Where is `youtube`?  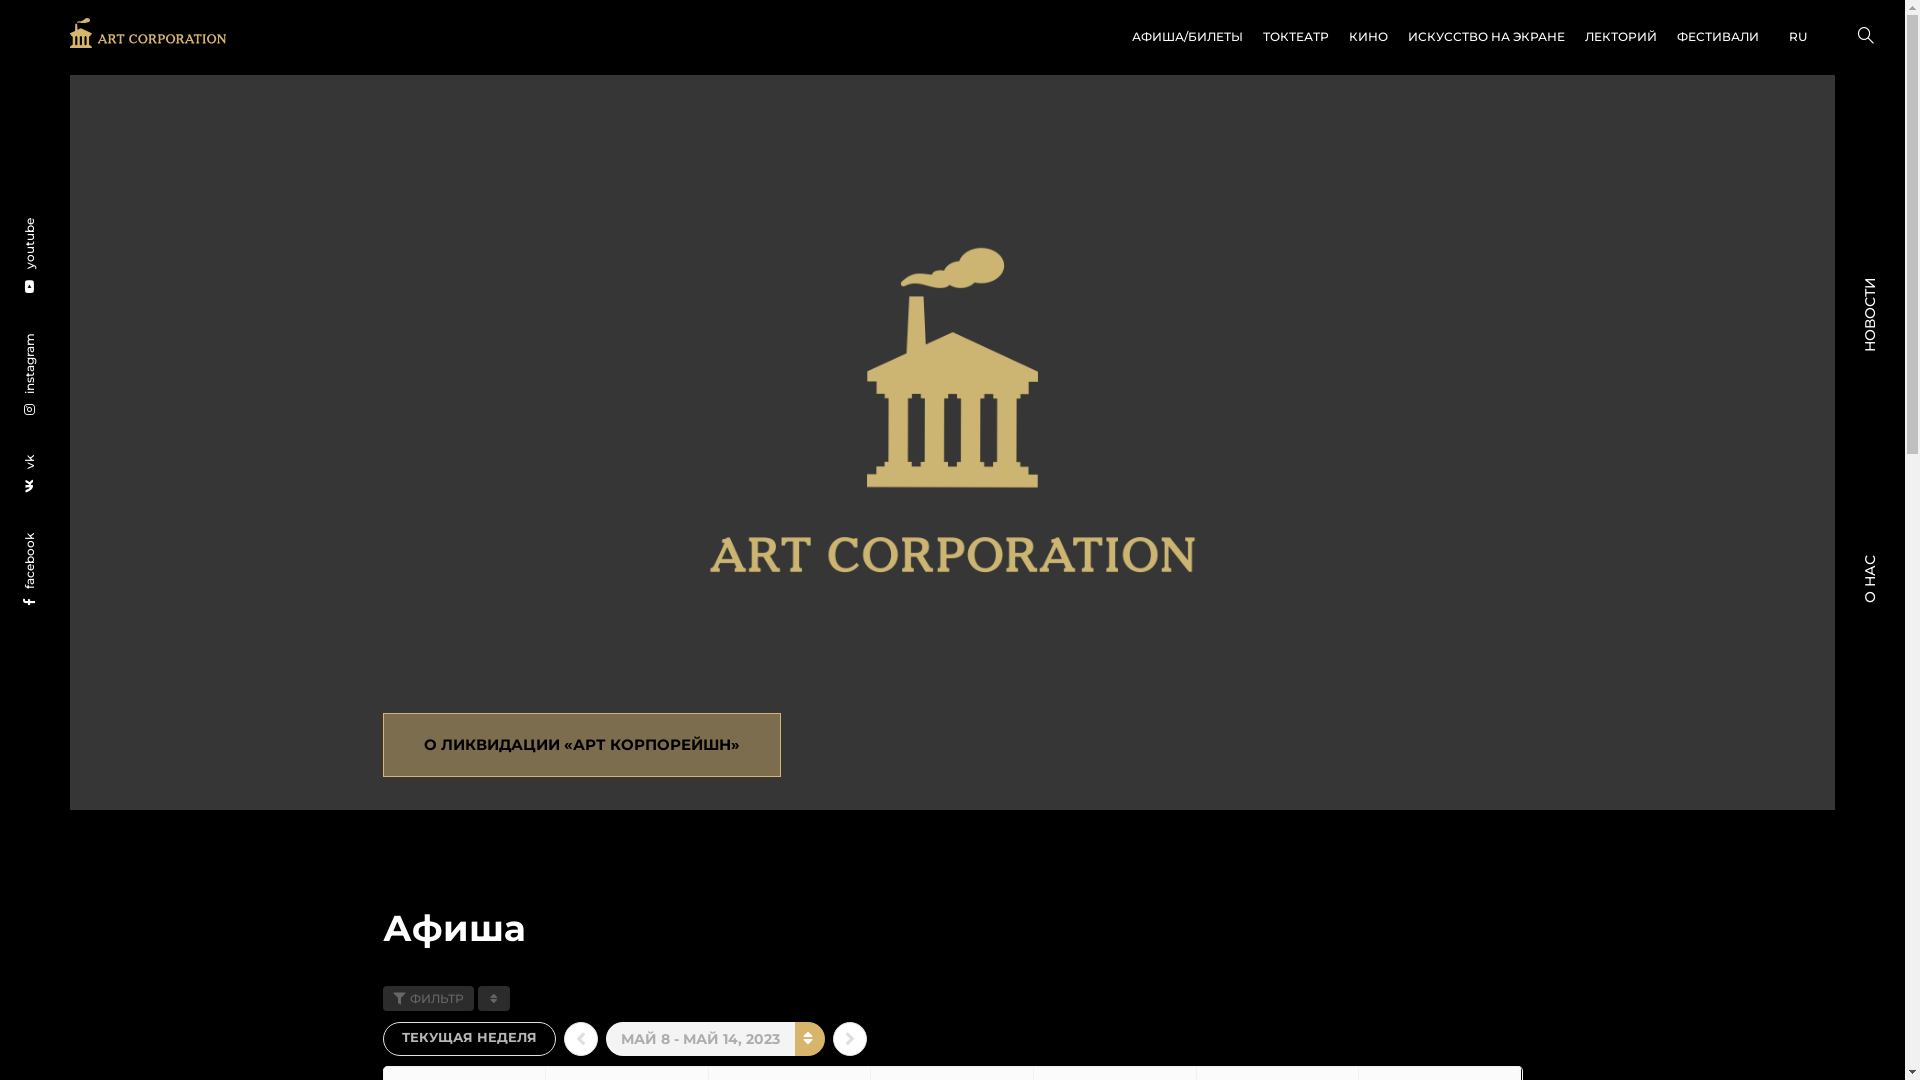 youtube is located at coordinates (58, 227).